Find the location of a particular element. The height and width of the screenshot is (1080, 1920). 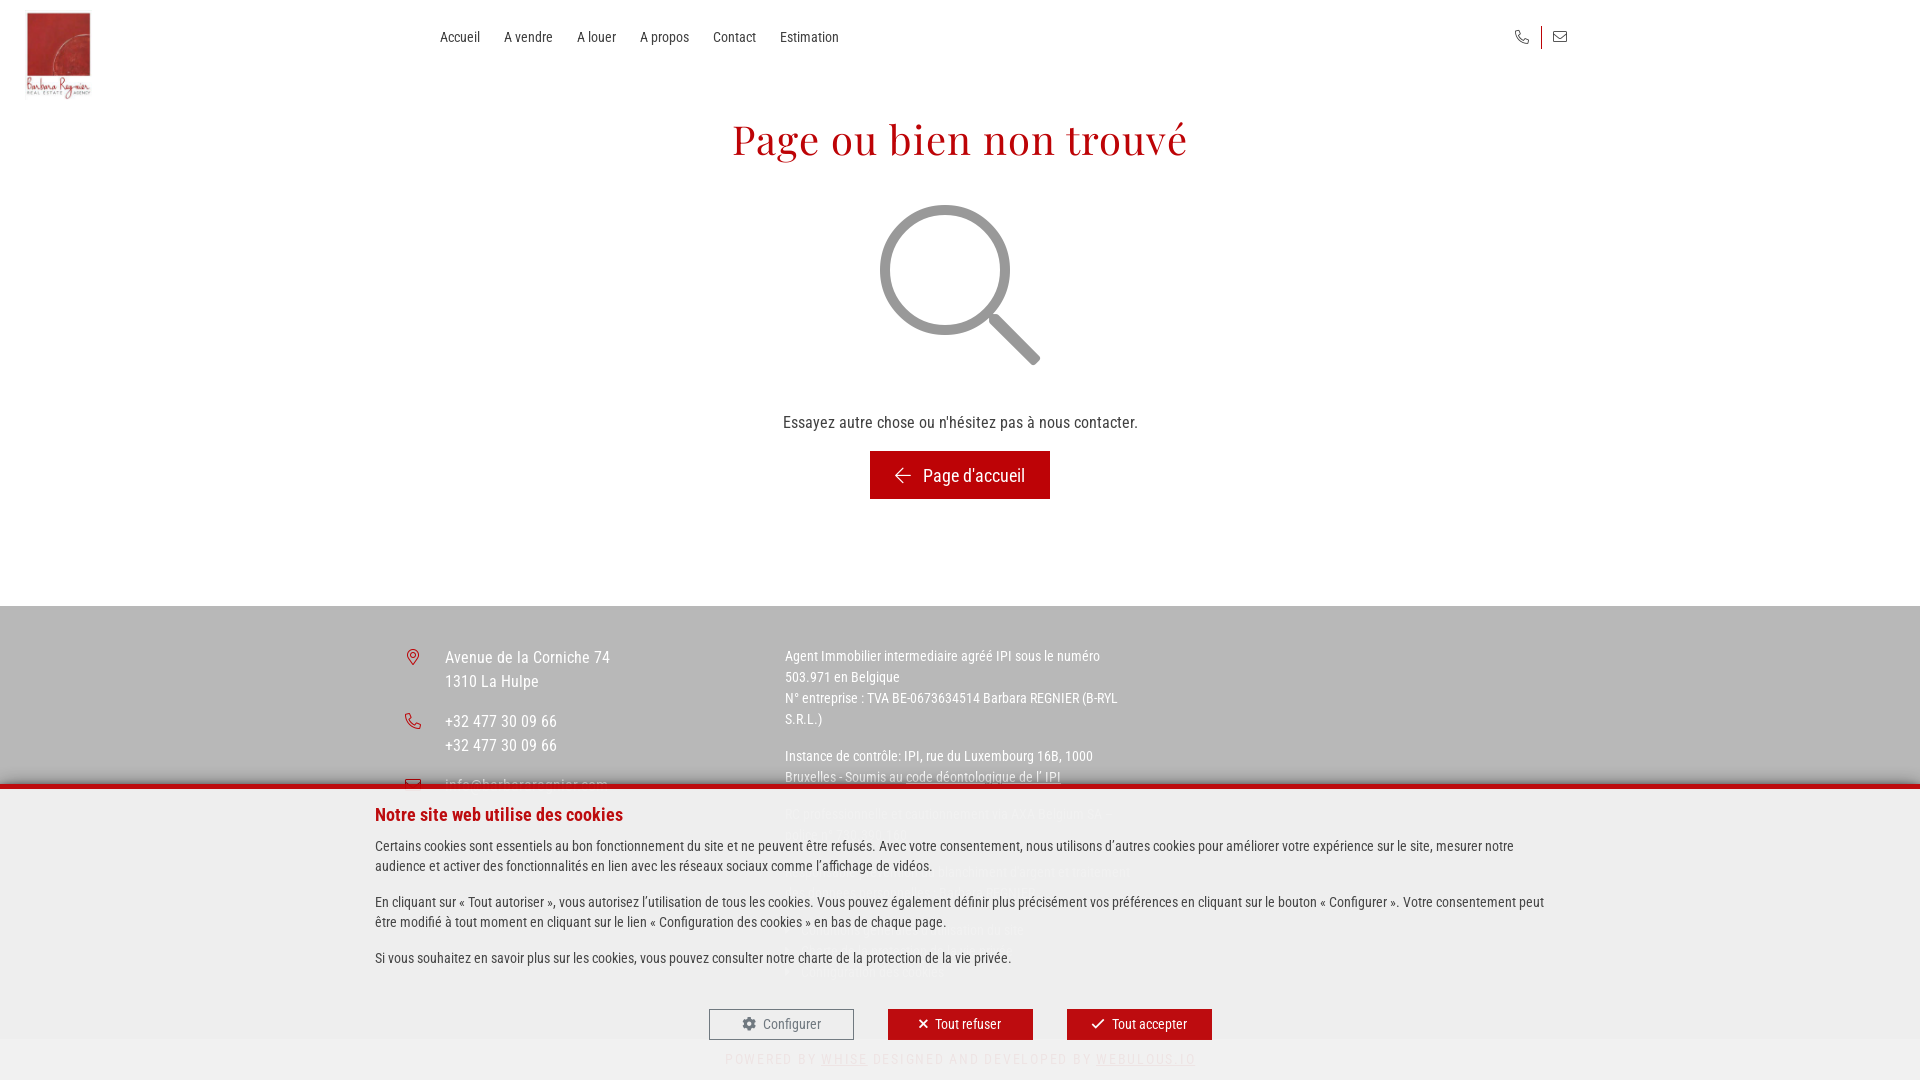

A louer is located at coordinates (596, 38).